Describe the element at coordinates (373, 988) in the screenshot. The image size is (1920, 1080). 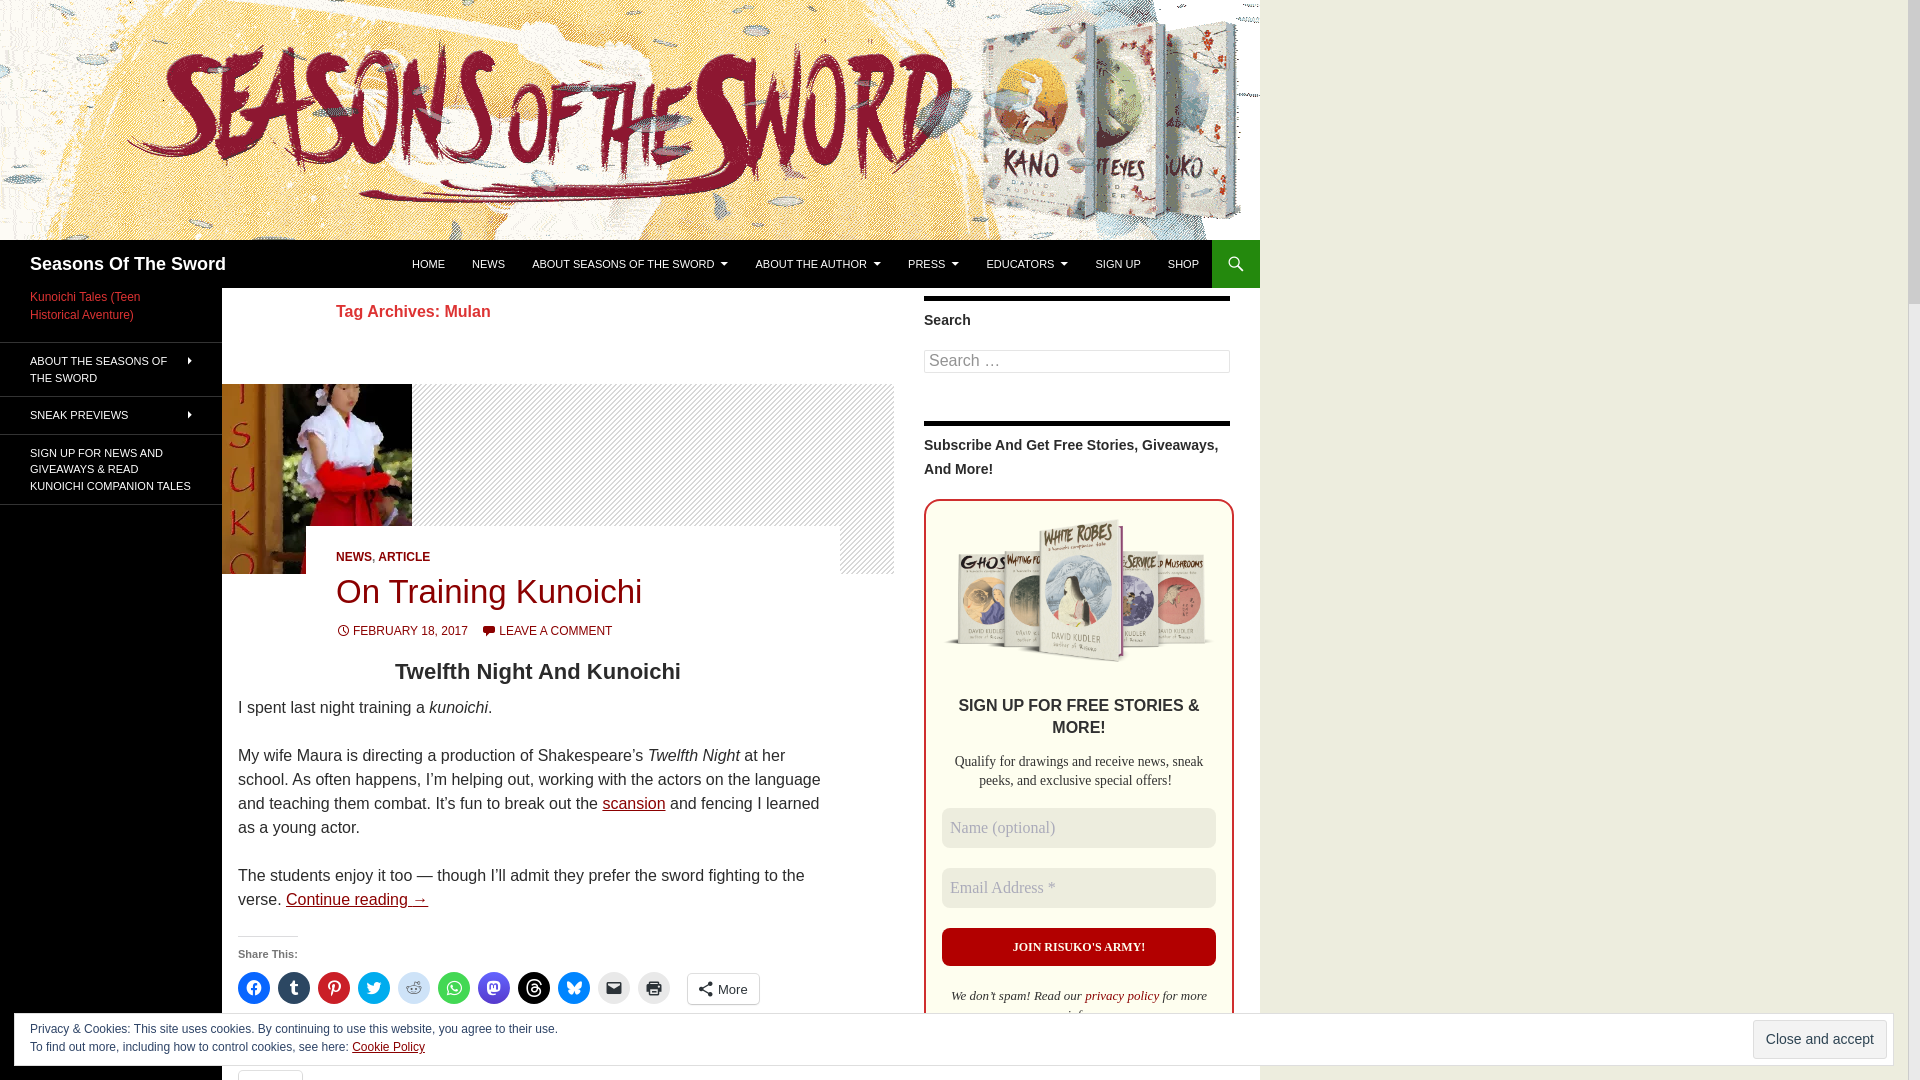
I see `Click to share on Twitter` at that location.